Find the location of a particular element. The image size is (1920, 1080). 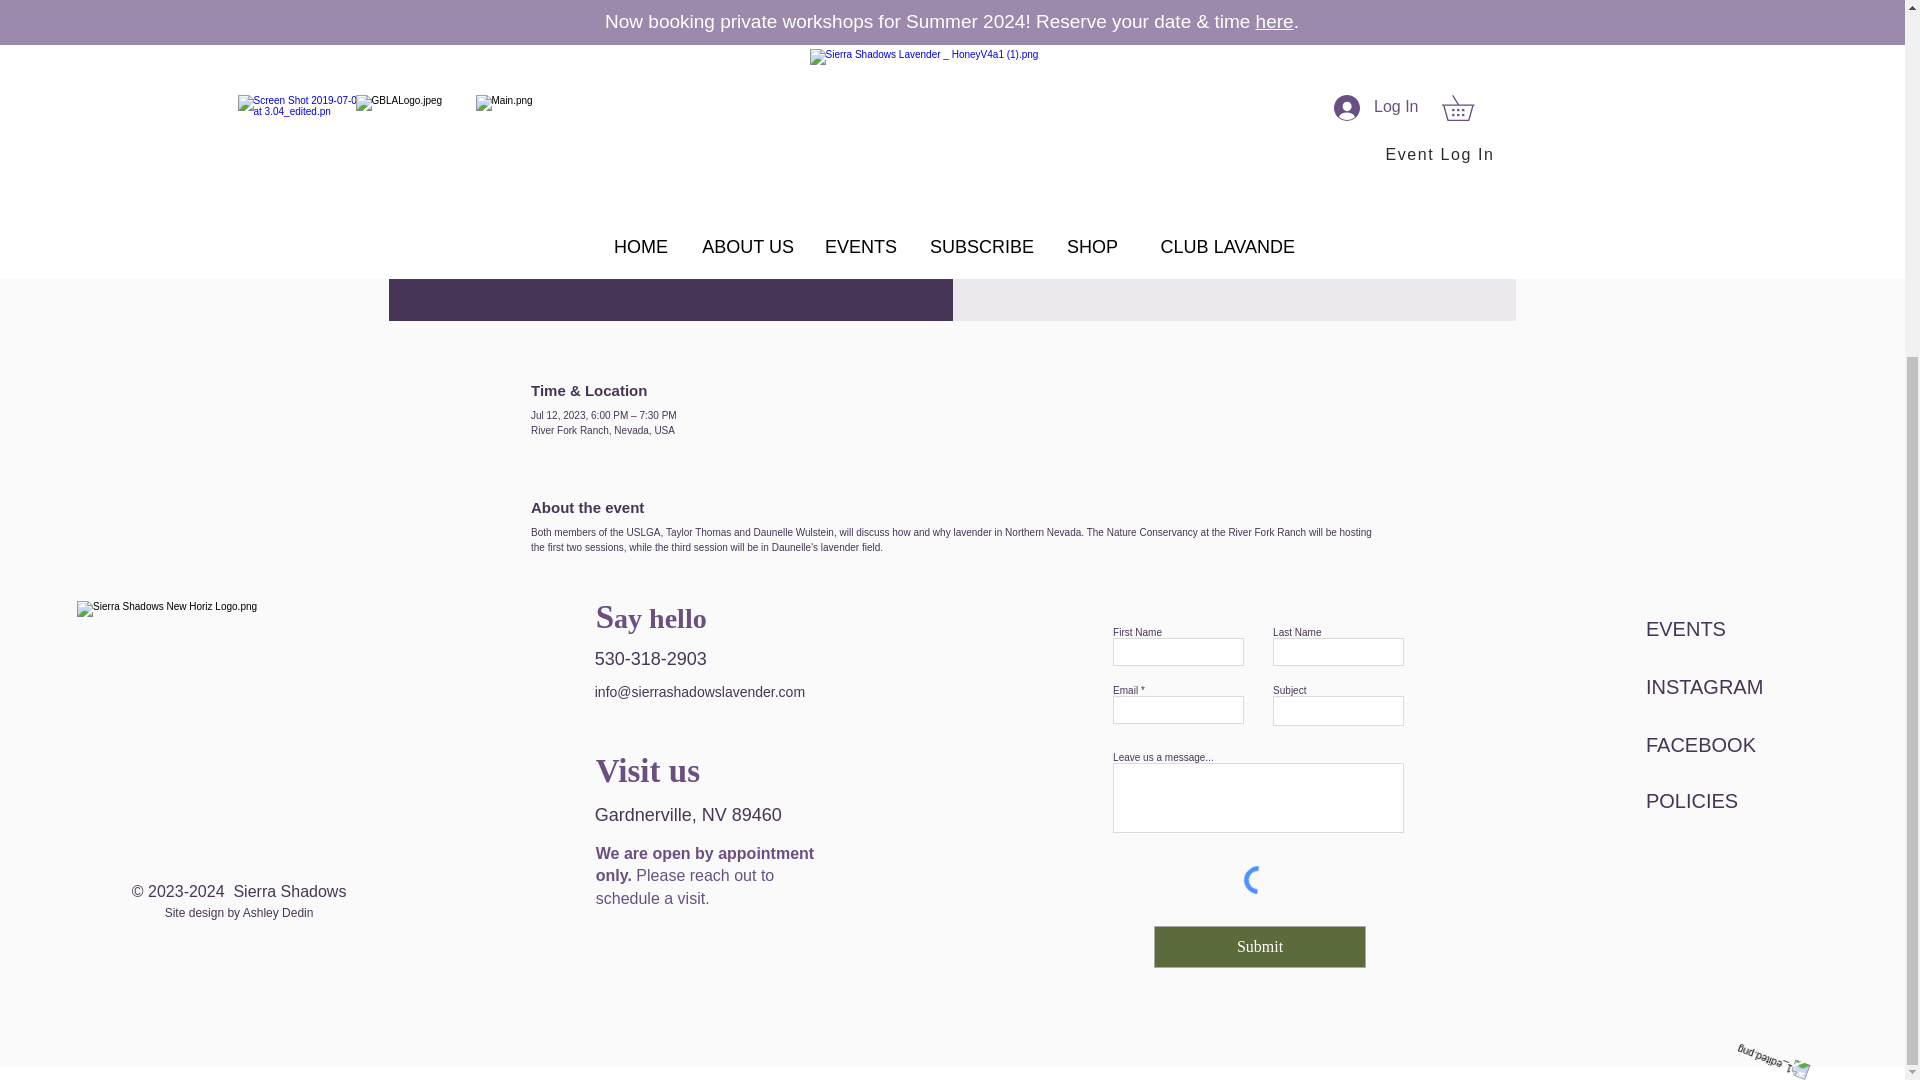

Submit is located at coordinates (1259, 946).